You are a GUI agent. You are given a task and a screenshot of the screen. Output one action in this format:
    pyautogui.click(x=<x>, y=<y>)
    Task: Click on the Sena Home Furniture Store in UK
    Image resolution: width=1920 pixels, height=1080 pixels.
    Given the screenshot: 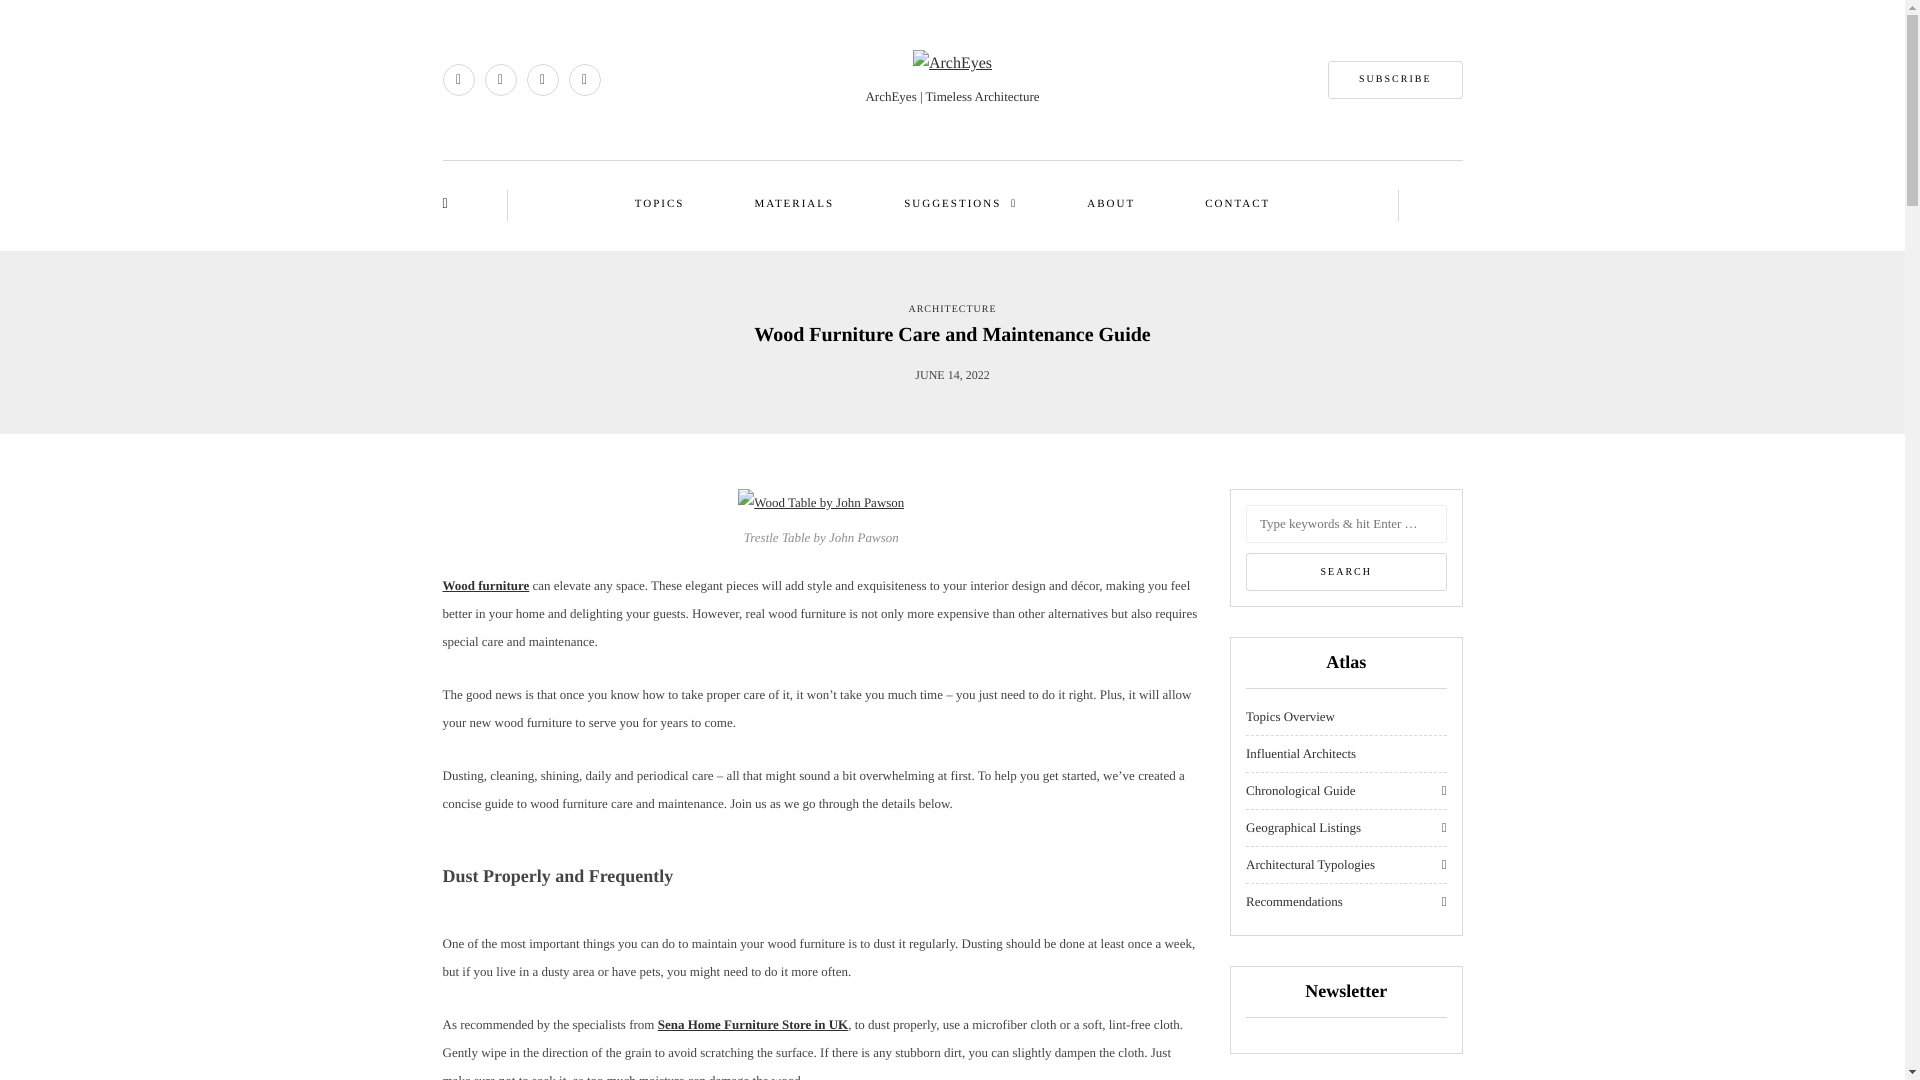 What is the action you would take?
    pyautogui.click(x=753, y=1024)
    